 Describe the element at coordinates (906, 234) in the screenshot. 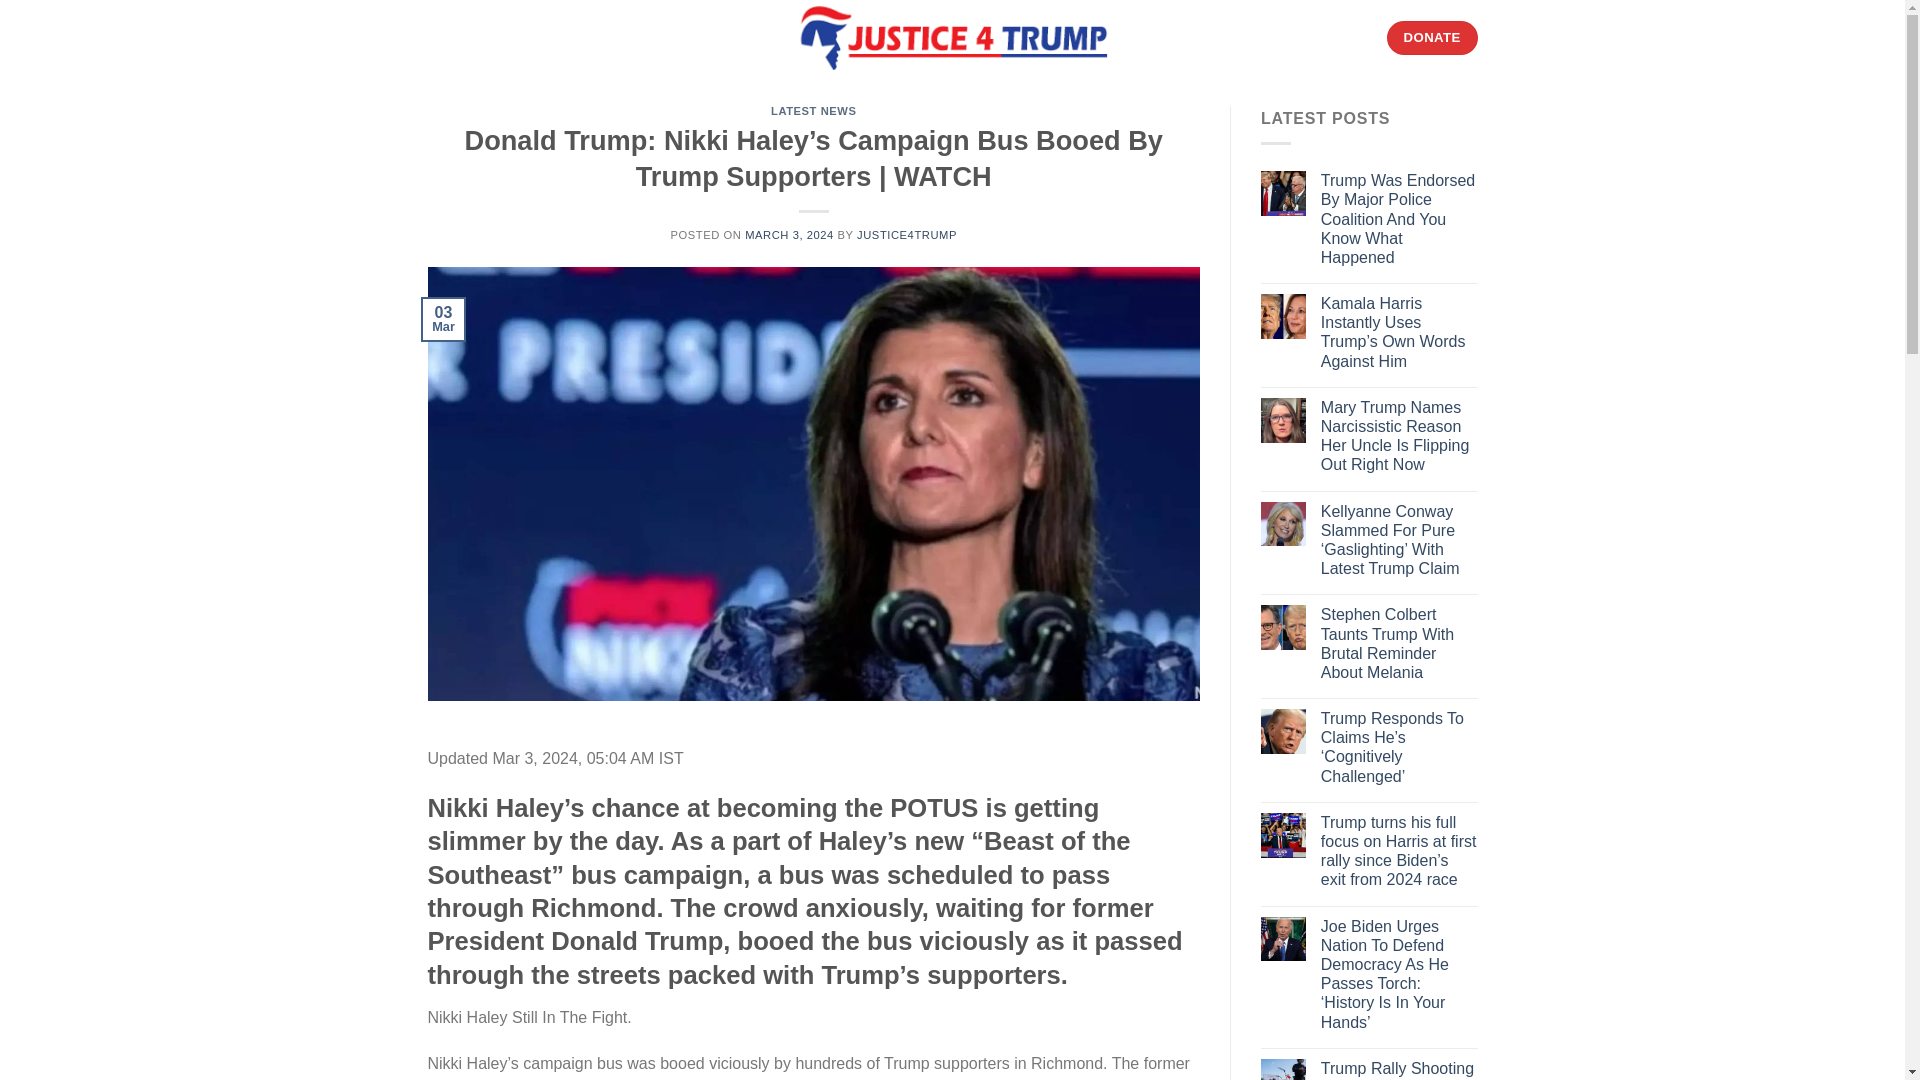

I see `JUSTICE4TRUMP` at that location.